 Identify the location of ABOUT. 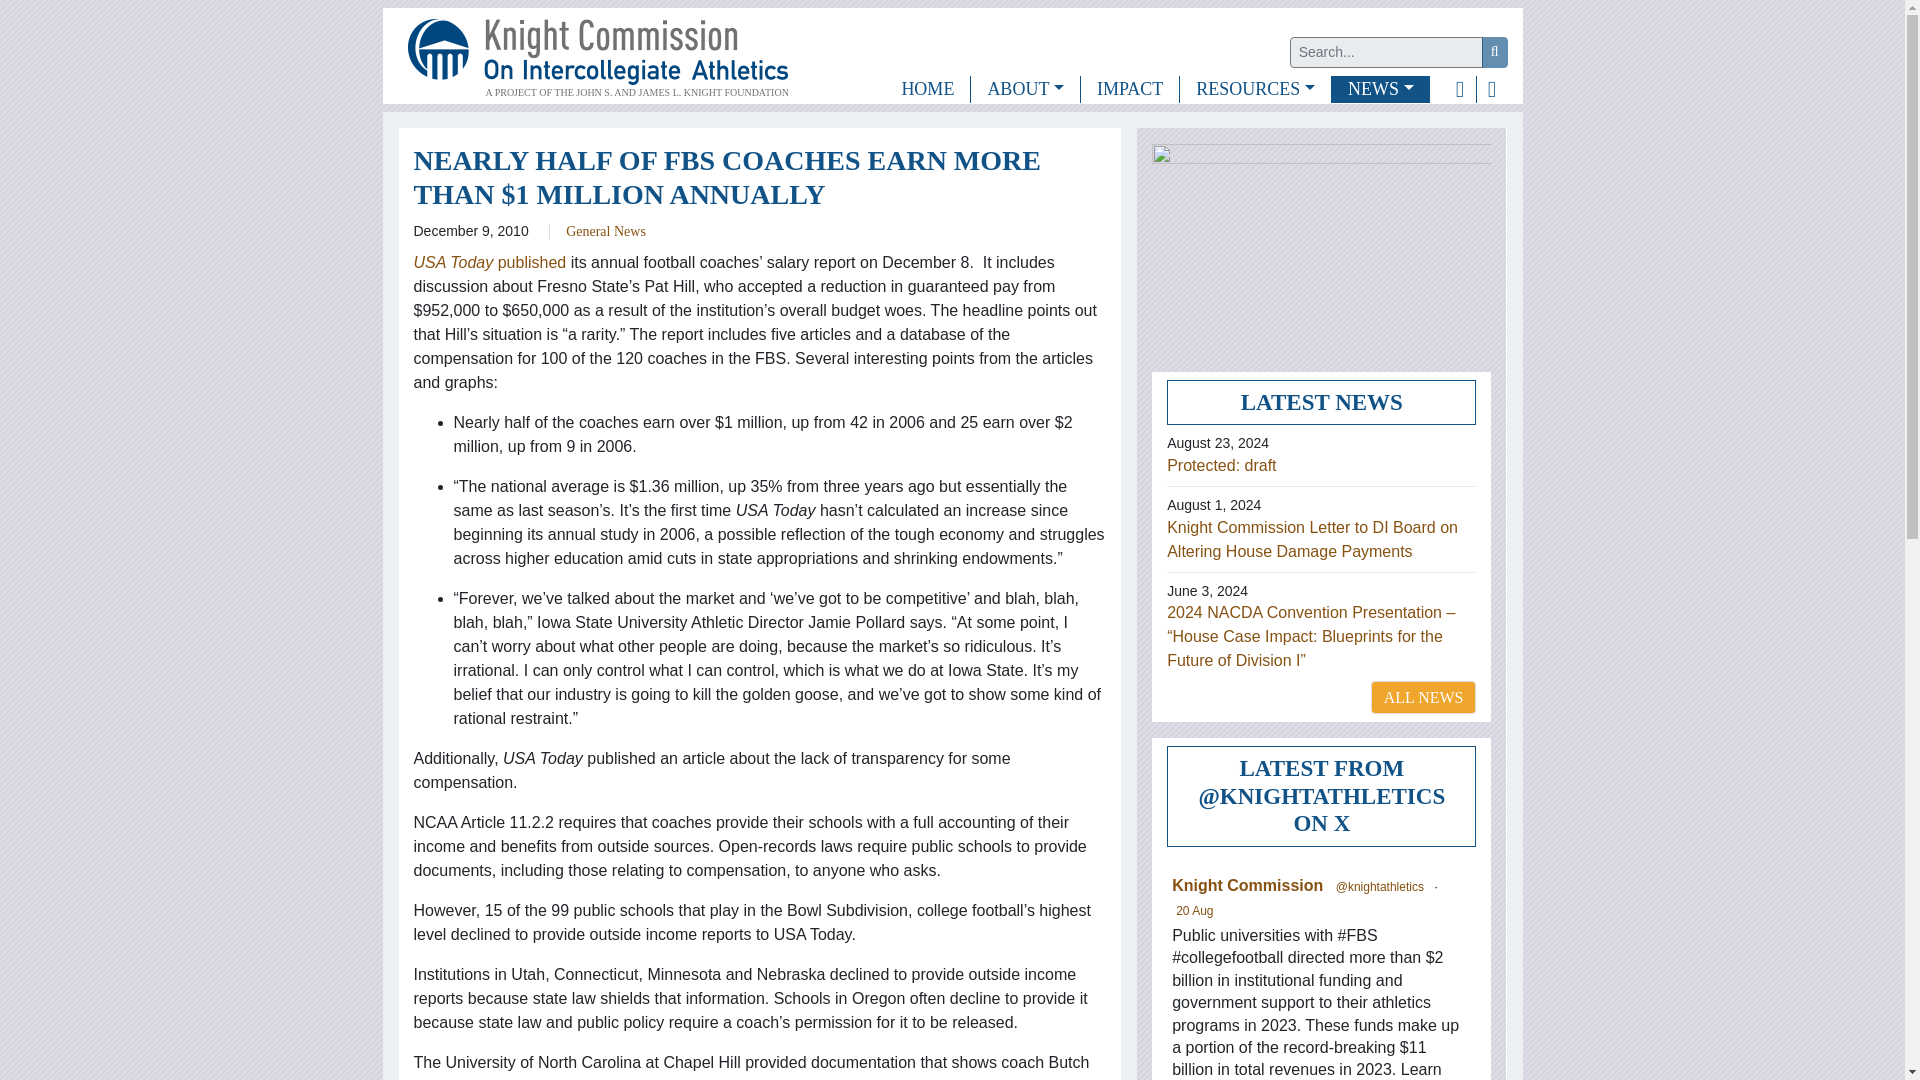
(1025, 88).